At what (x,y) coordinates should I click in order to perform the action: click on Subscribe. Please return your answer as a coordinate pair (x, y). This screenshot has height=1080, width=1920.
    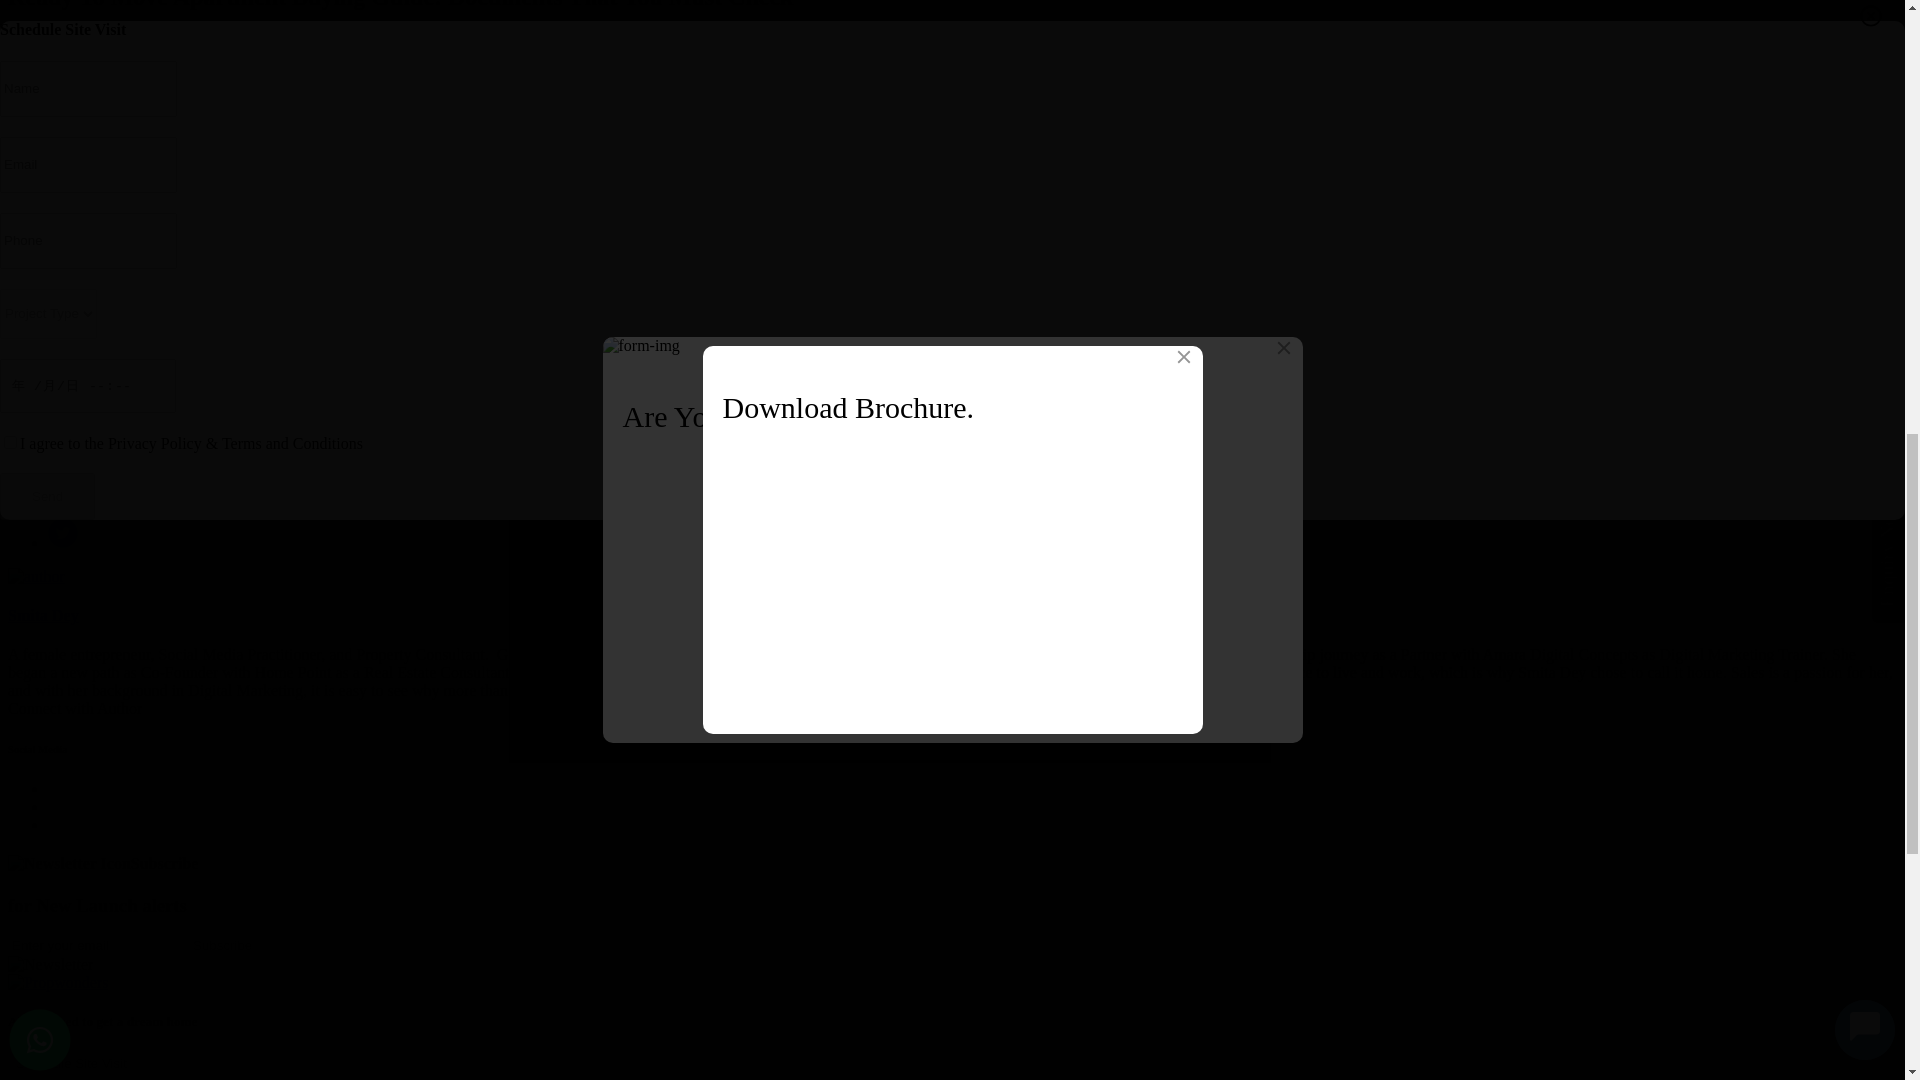
    Looking at the image, I should click on (222, 945).